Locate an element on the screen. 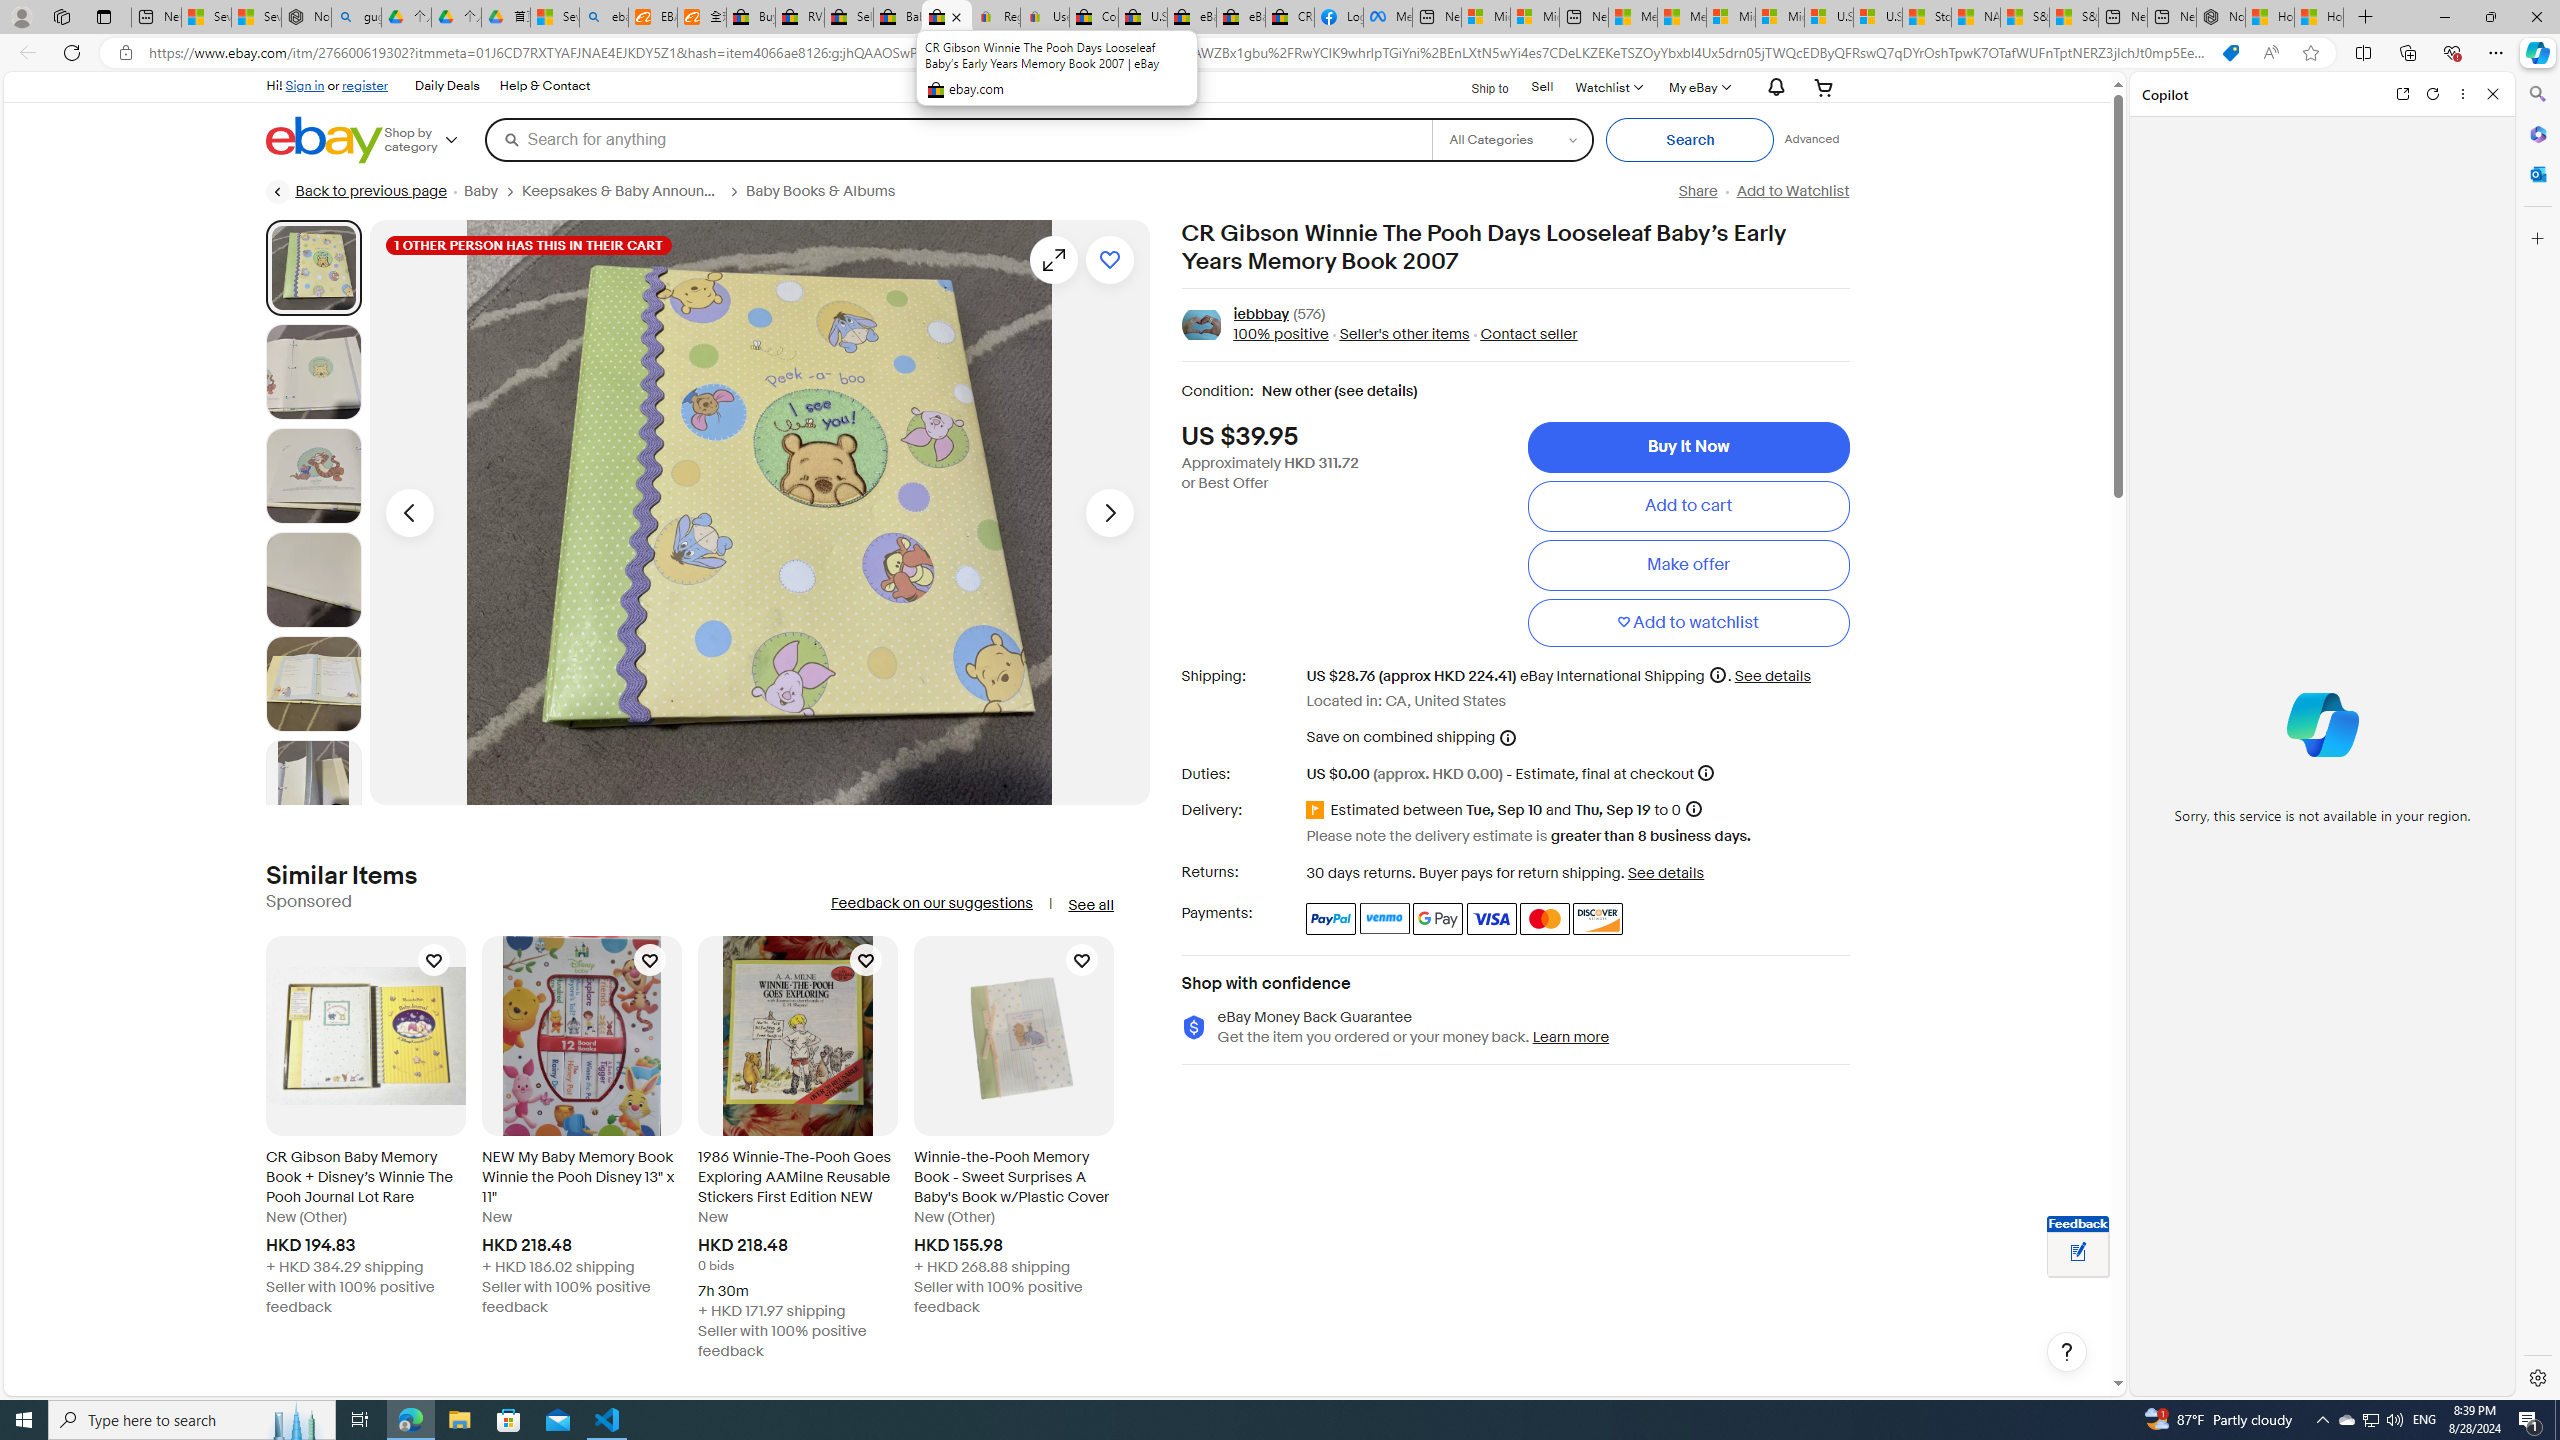  Log into Facebook is located at coordinates (1338, 17).